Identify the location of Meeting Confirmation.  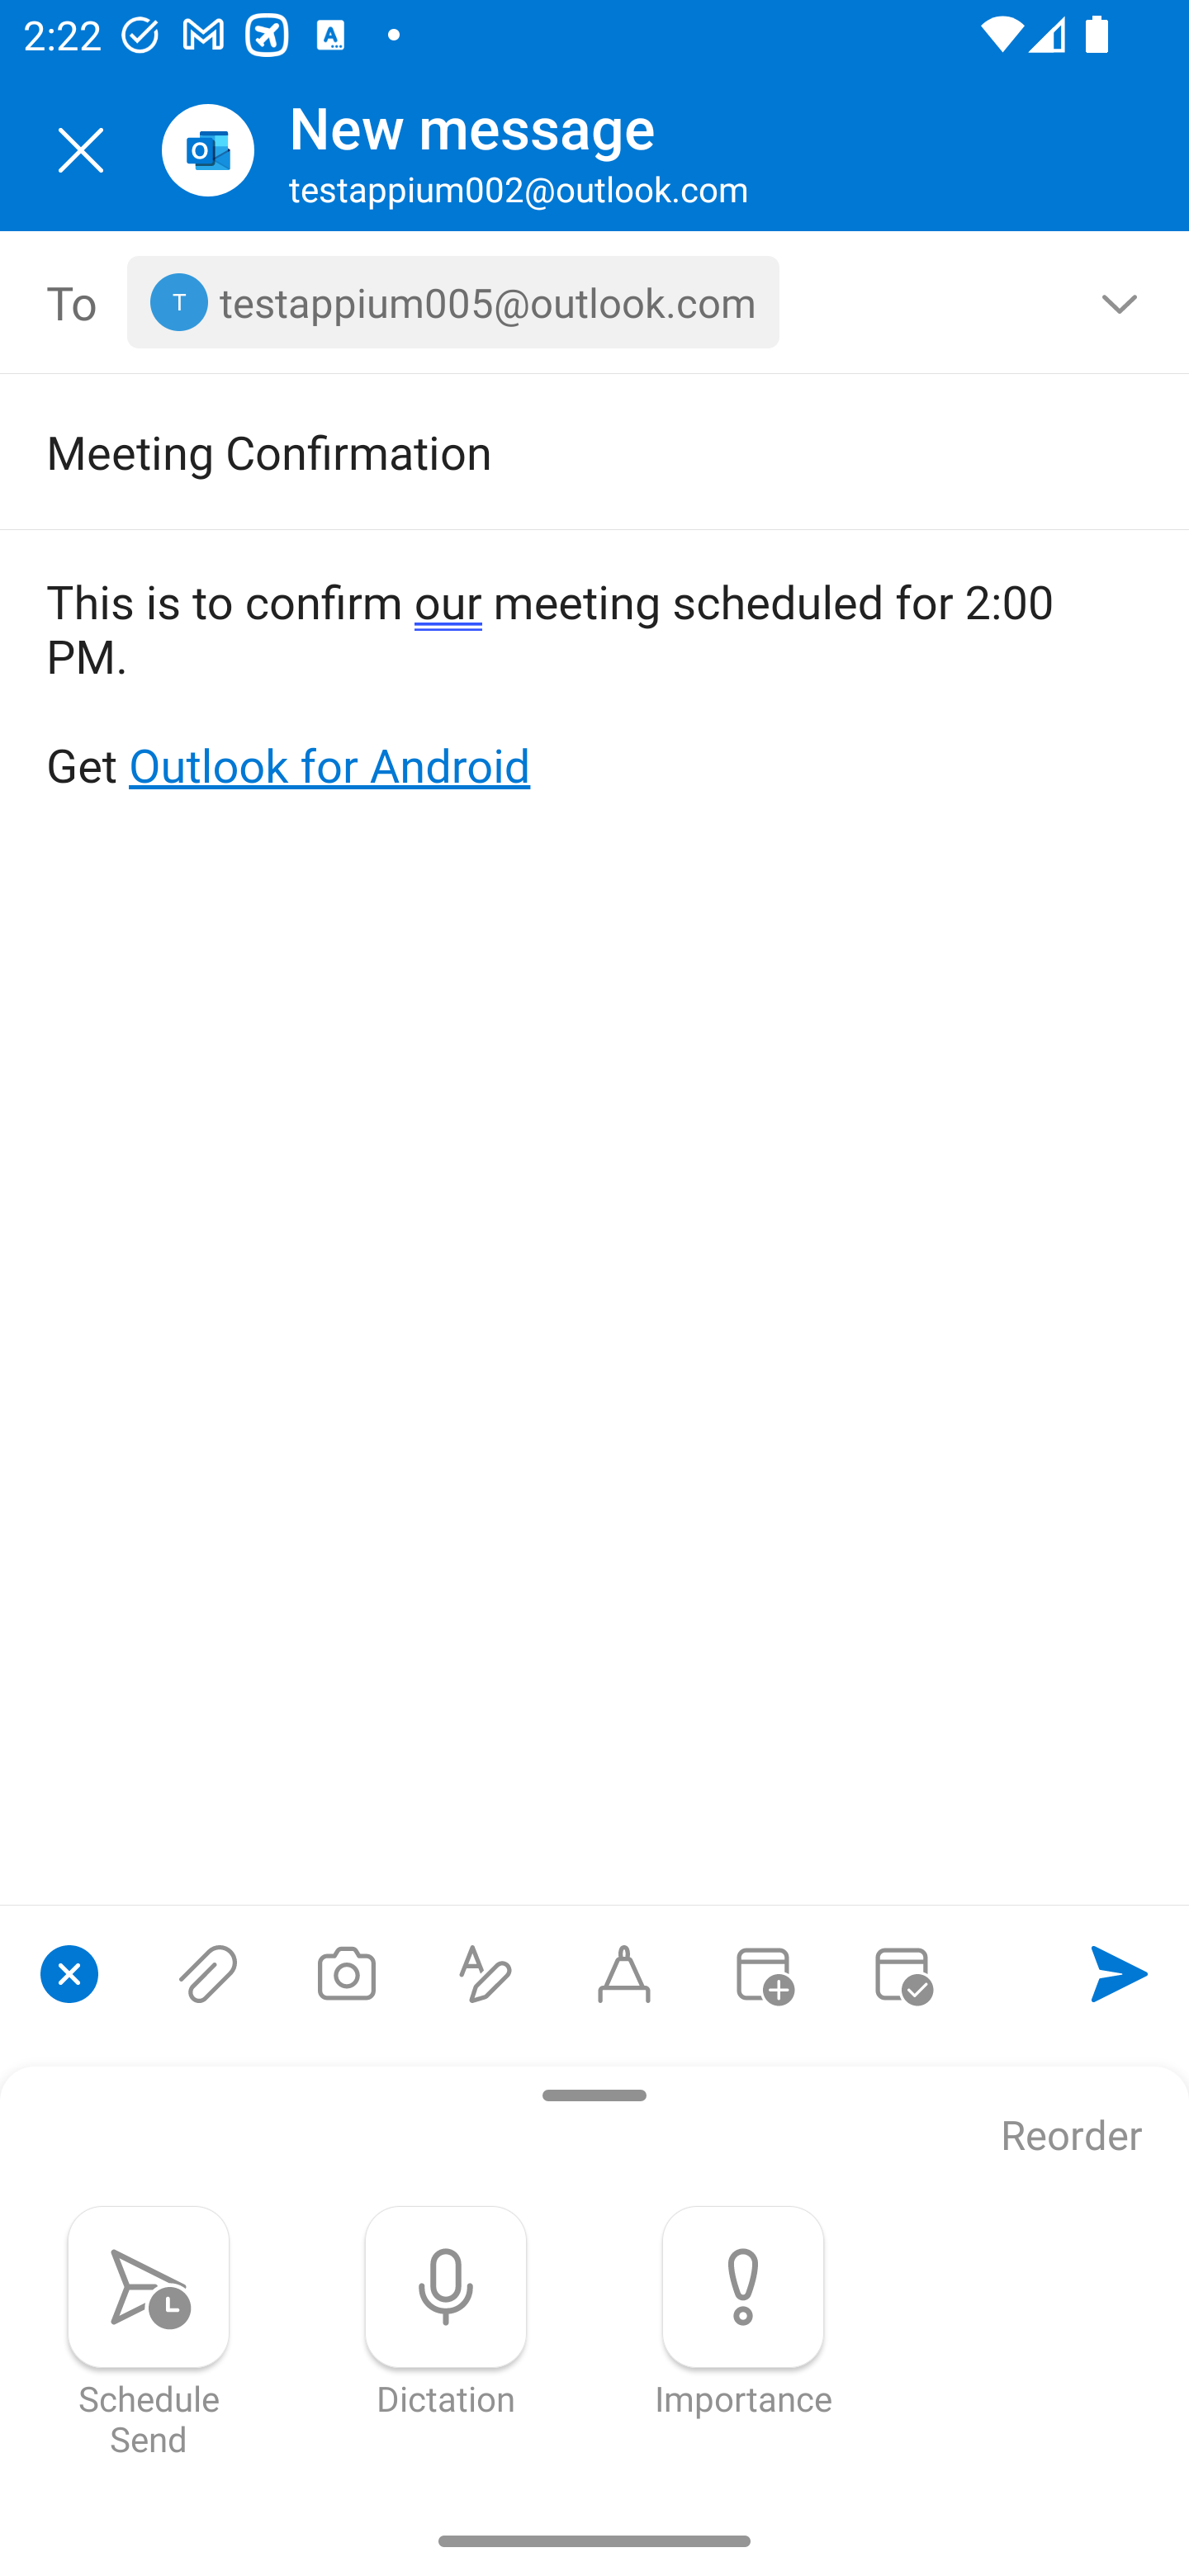
(548, 451).